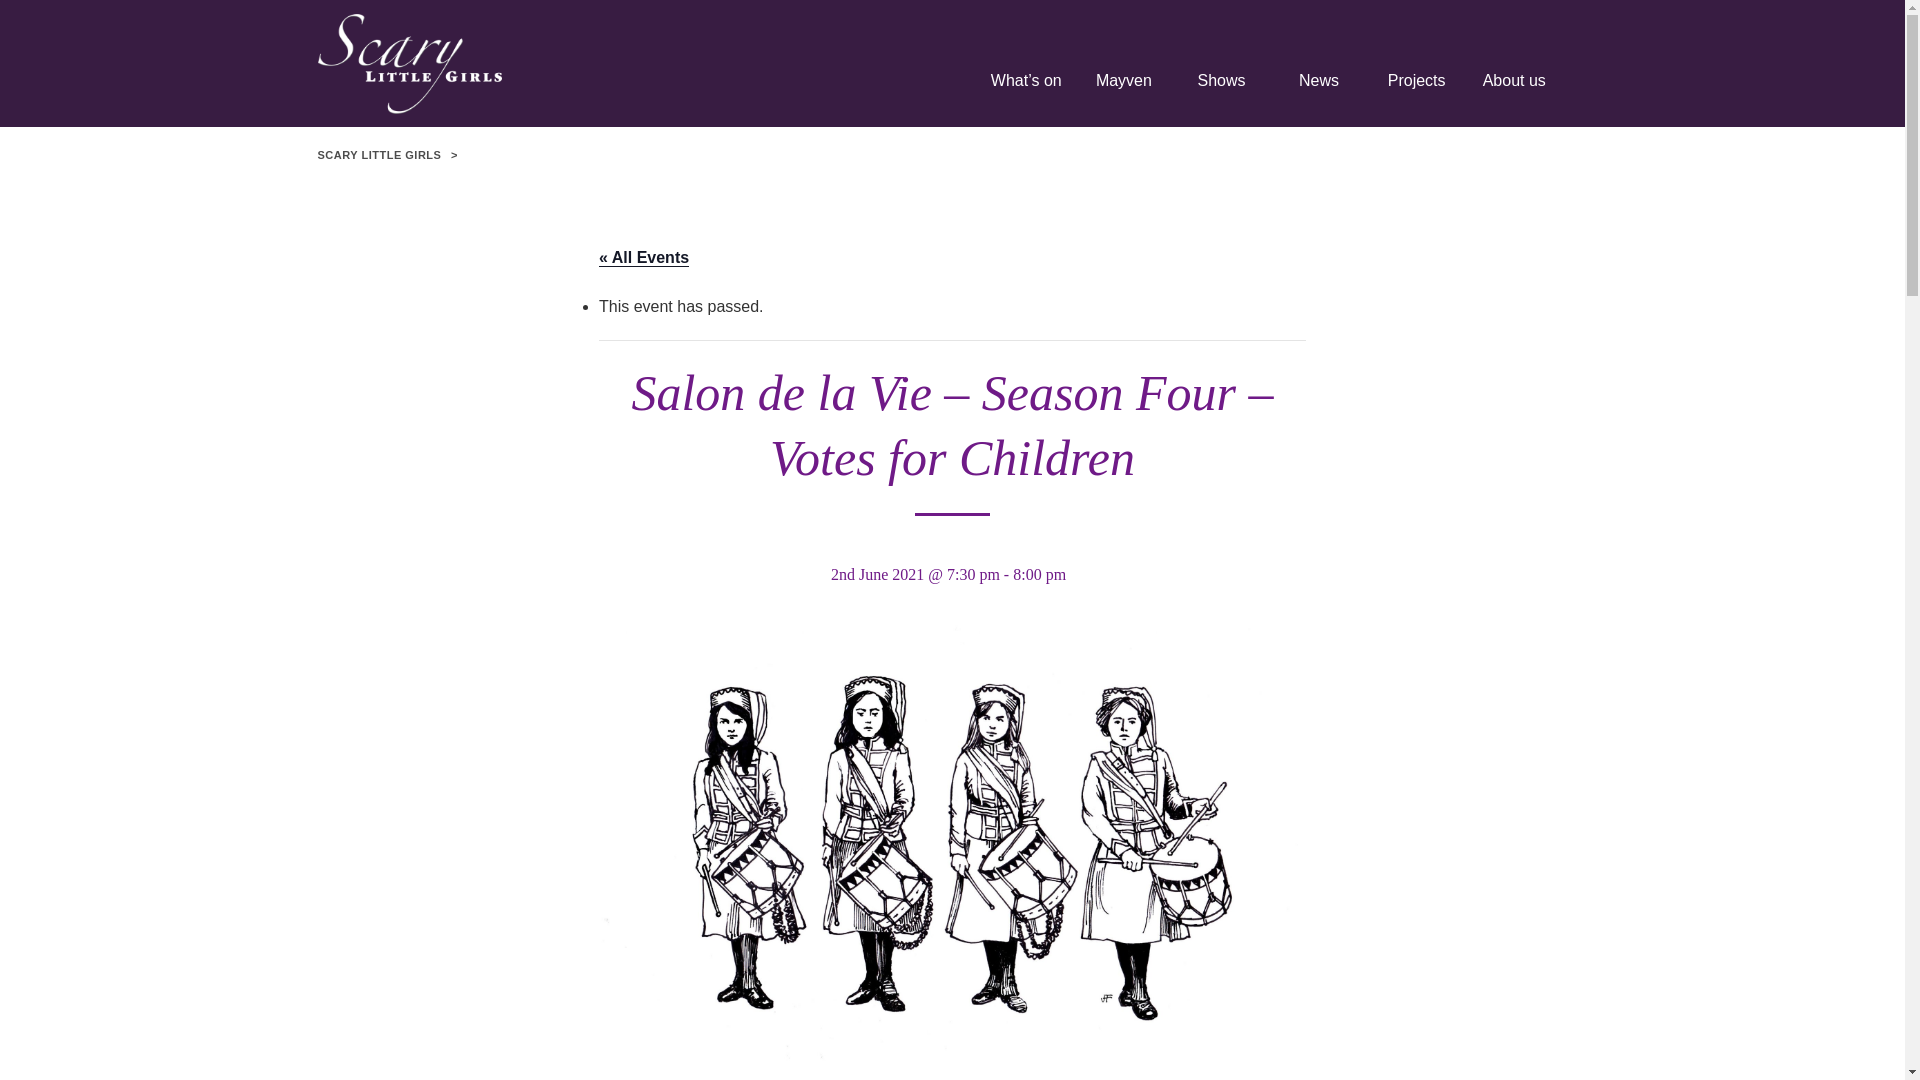  What do you see at coordinates (1416, 88) in the screenshot?
I see `Projects` at bounding box center [1416, 88].